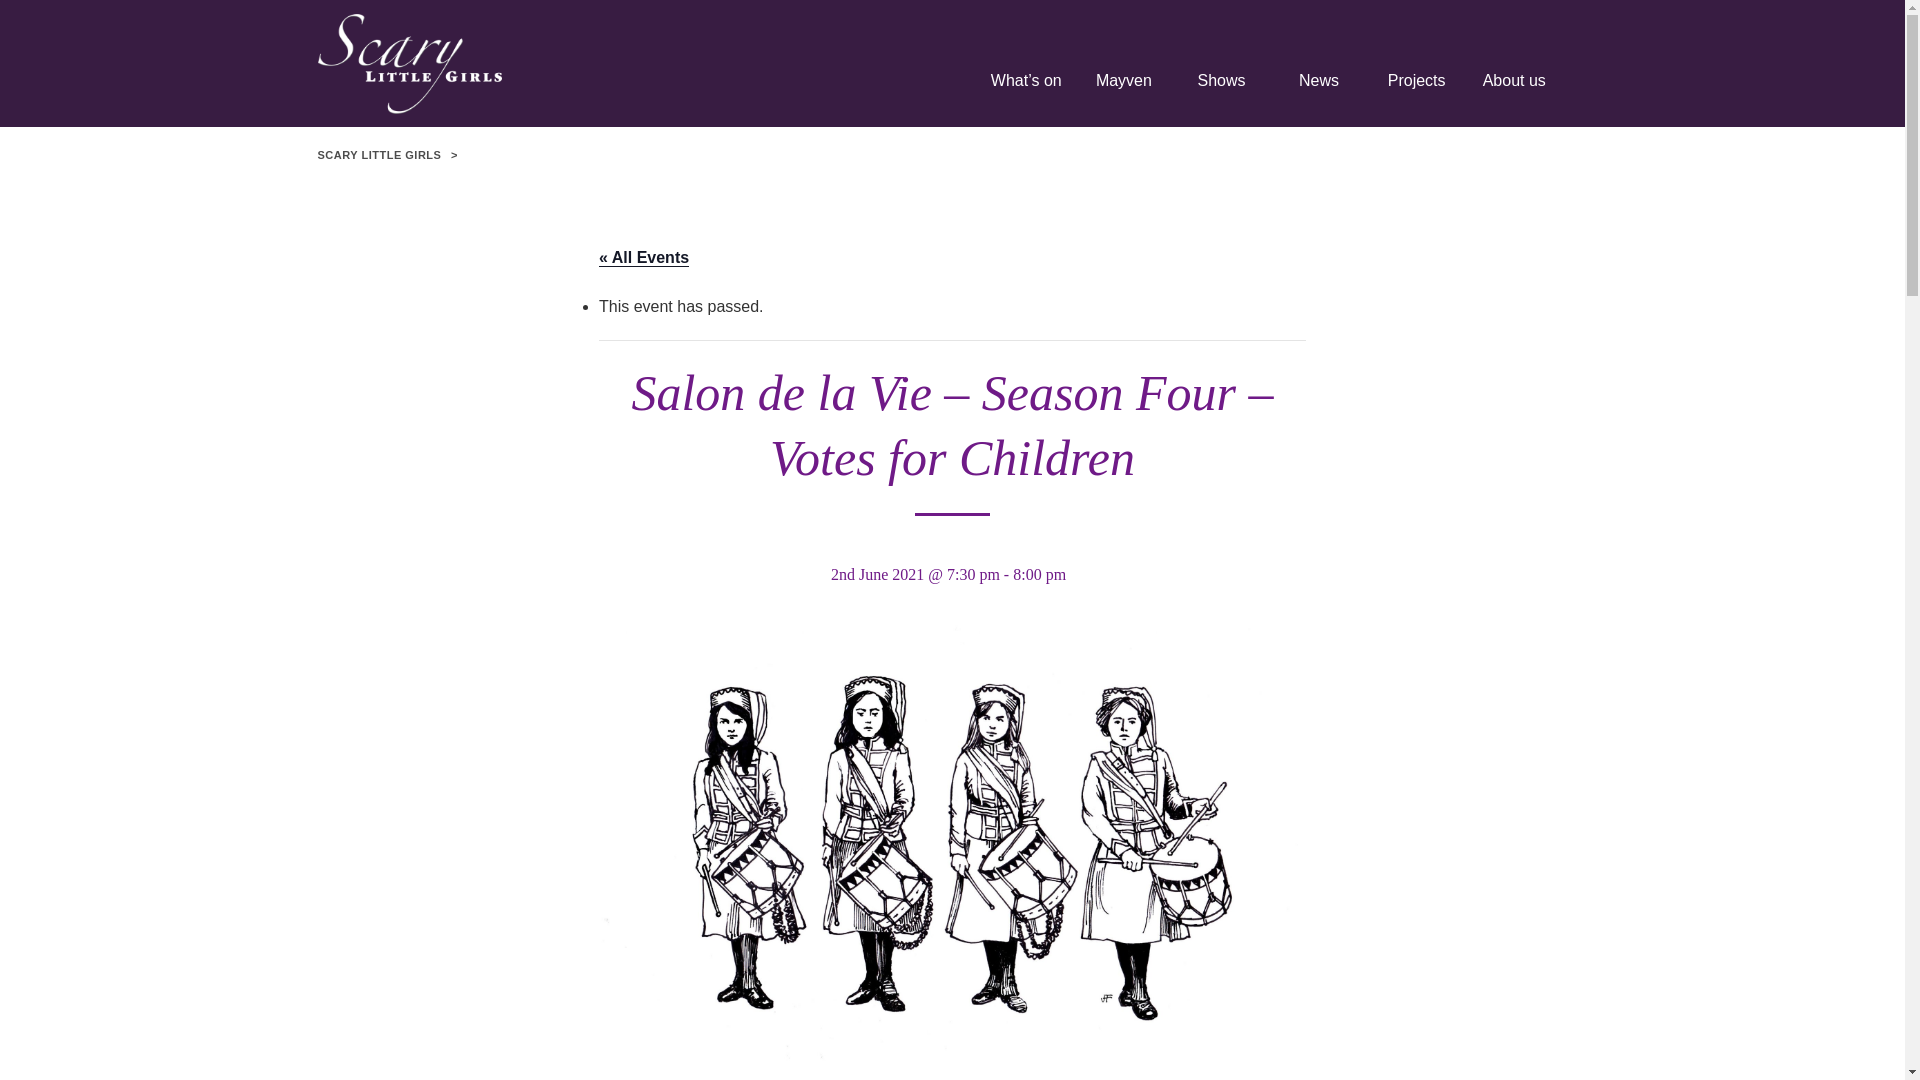  What do you see at coordinates (1416, 88) in the screenshot?
I see `Projects` at bounding box center [1416, 88].